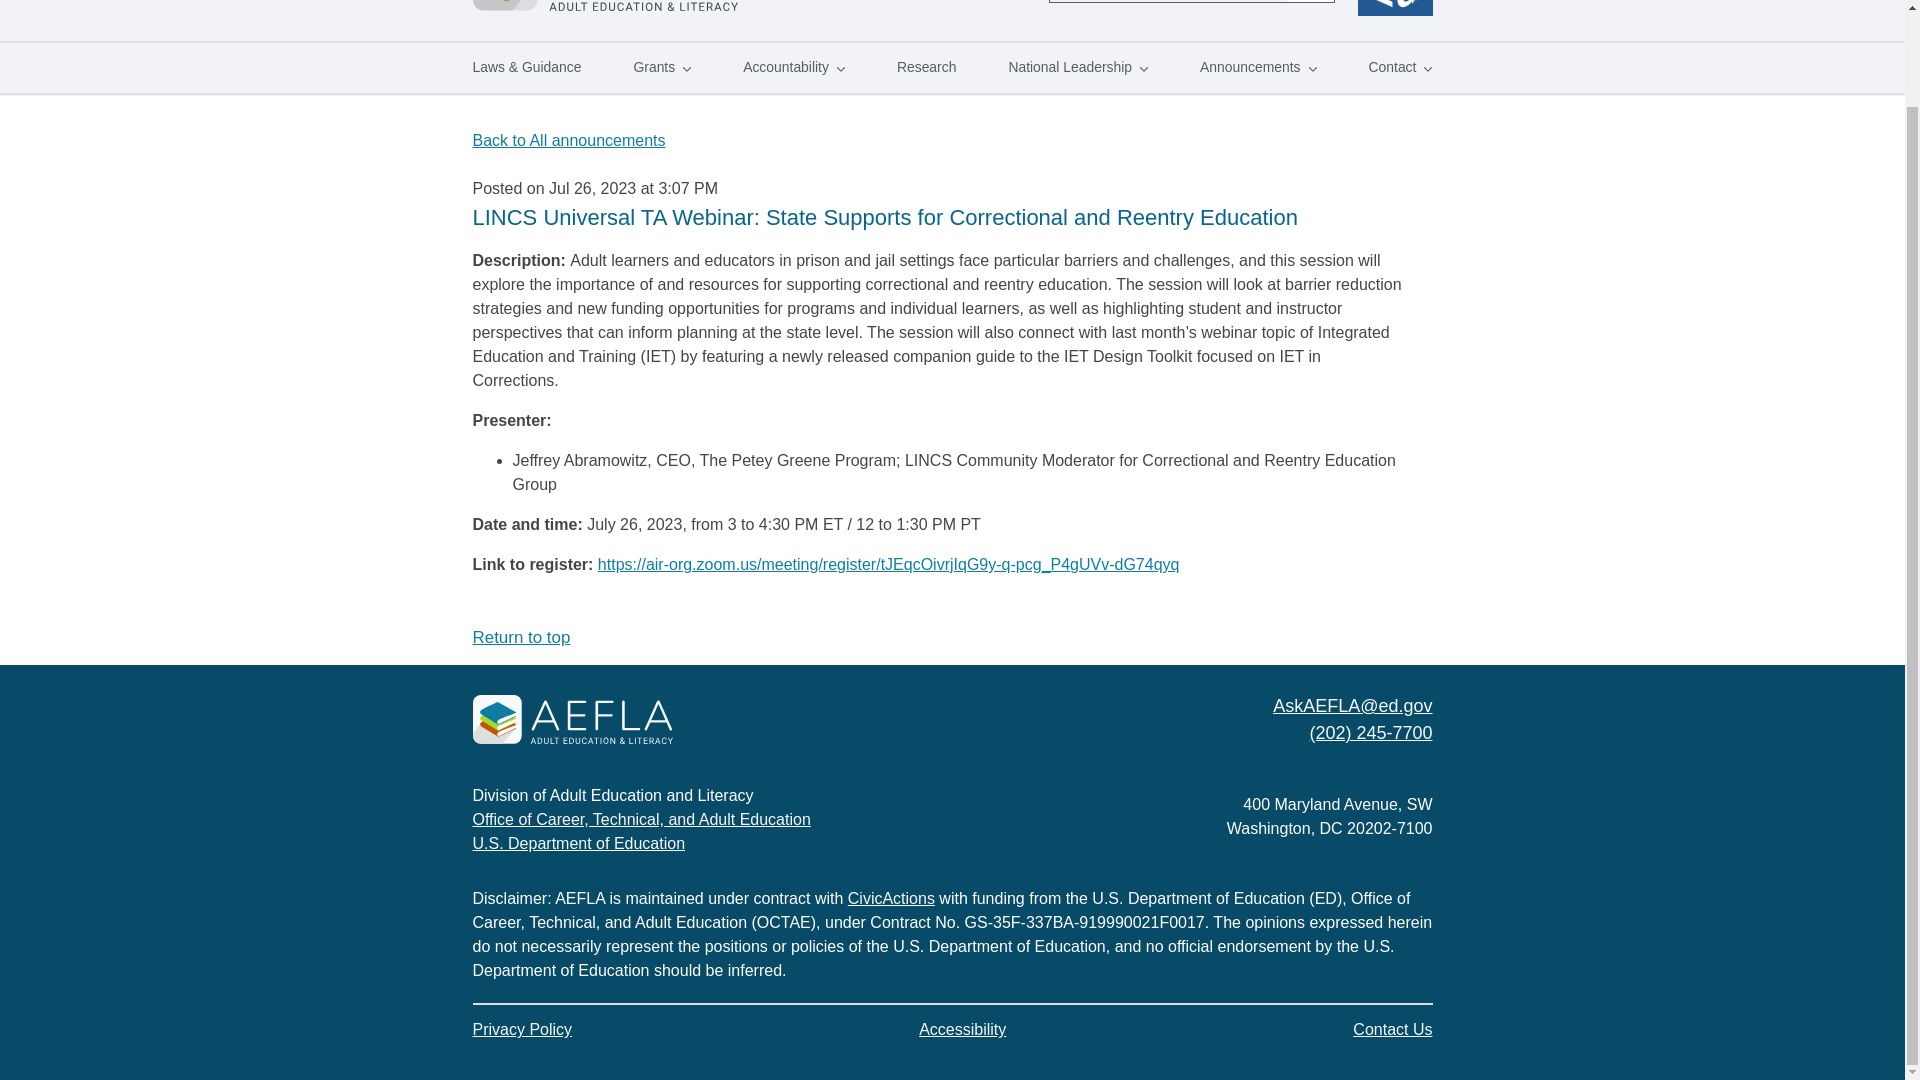 Image resolution: width=1920 pixels, height=1080 pixels. I want to click on Research, so click(927, 68).